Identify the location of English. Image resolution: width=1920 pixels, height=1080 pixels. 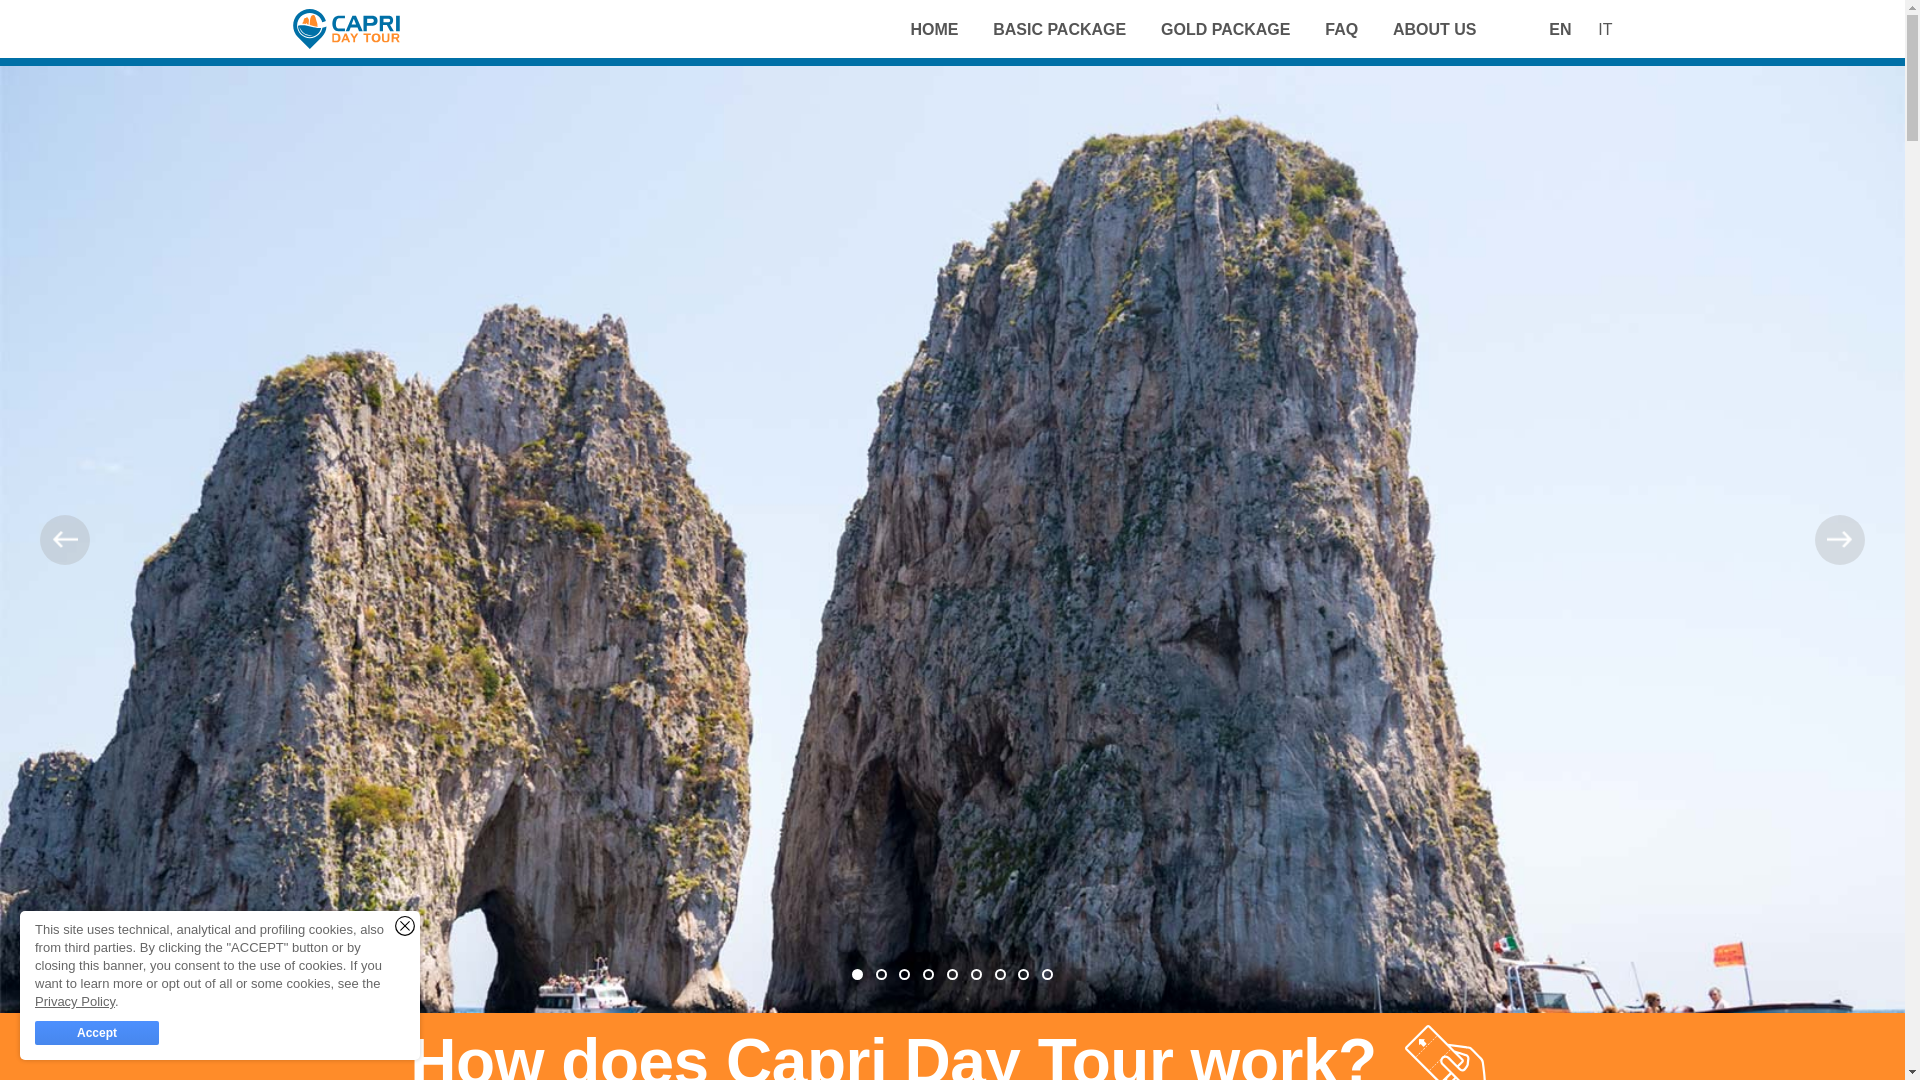
(1560, 29).